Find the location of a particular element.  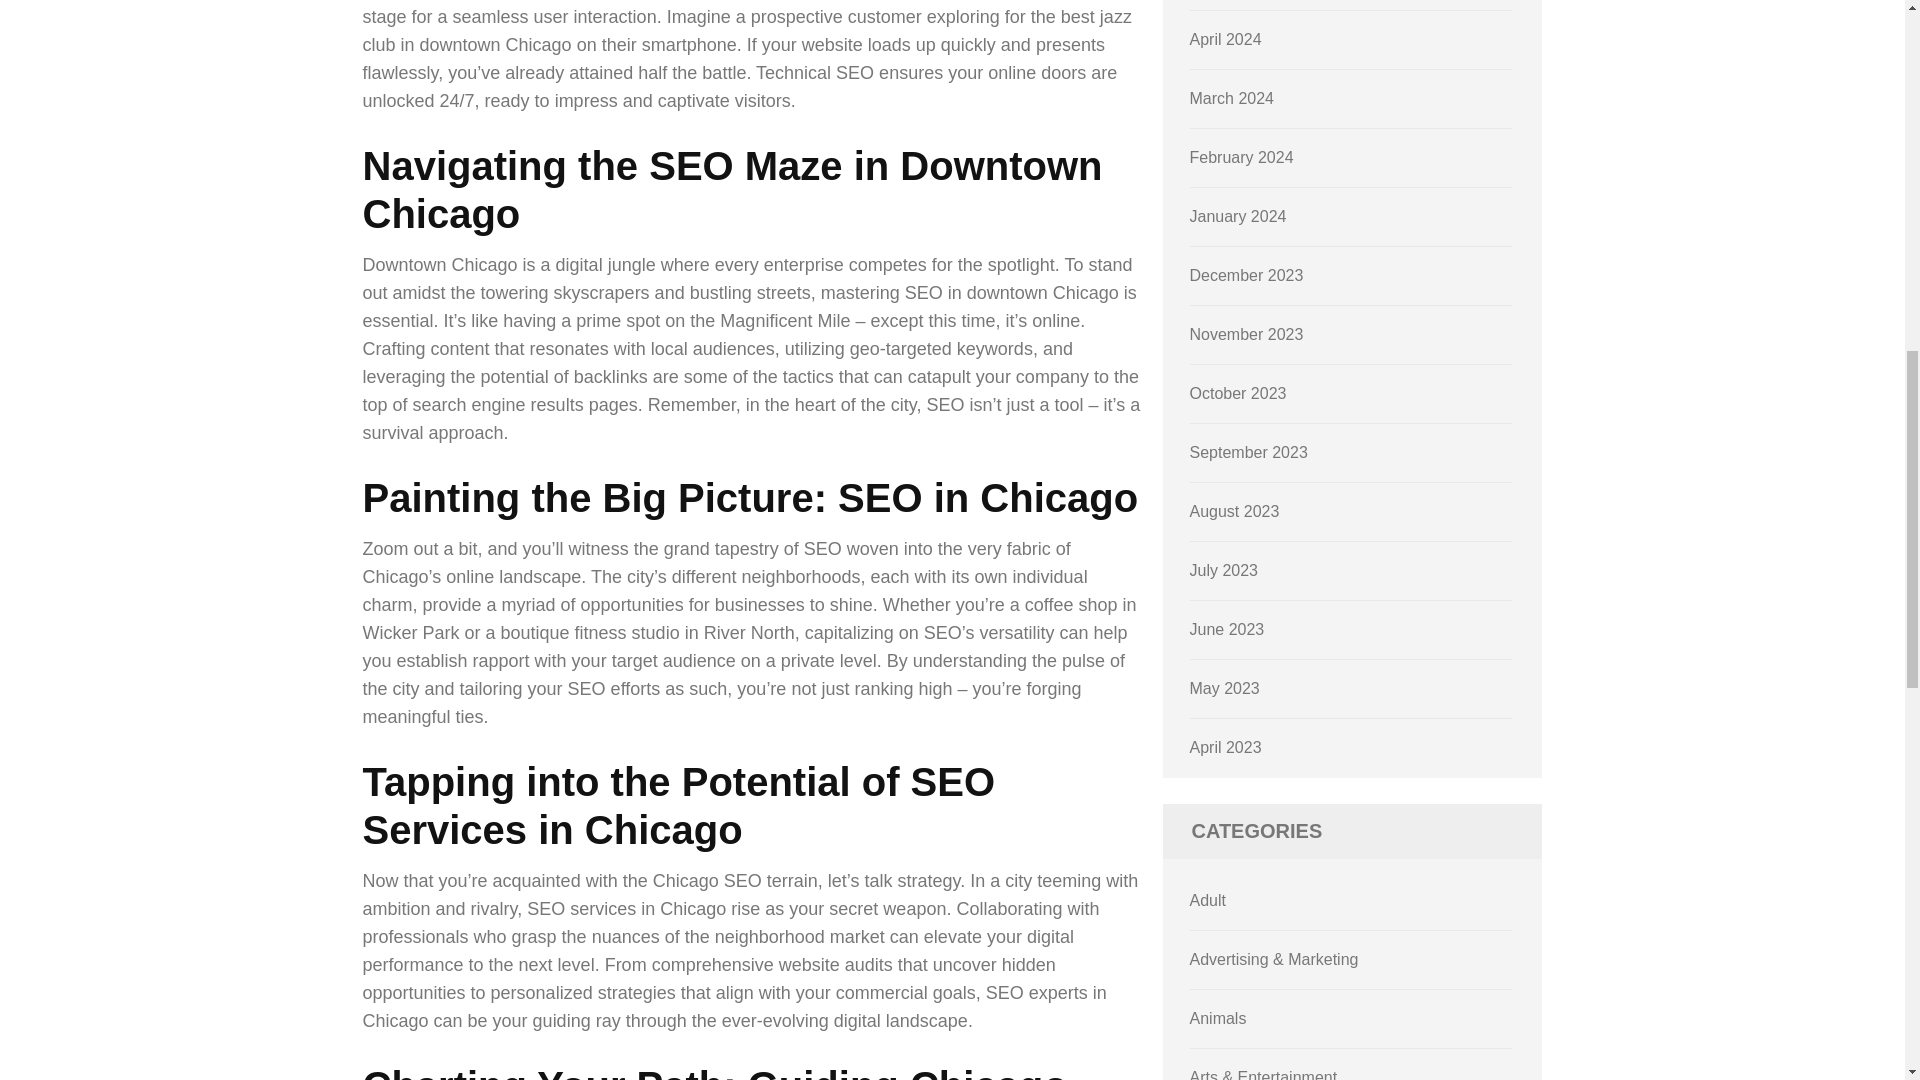

April 2024 is located at coordinates (1226, 39).